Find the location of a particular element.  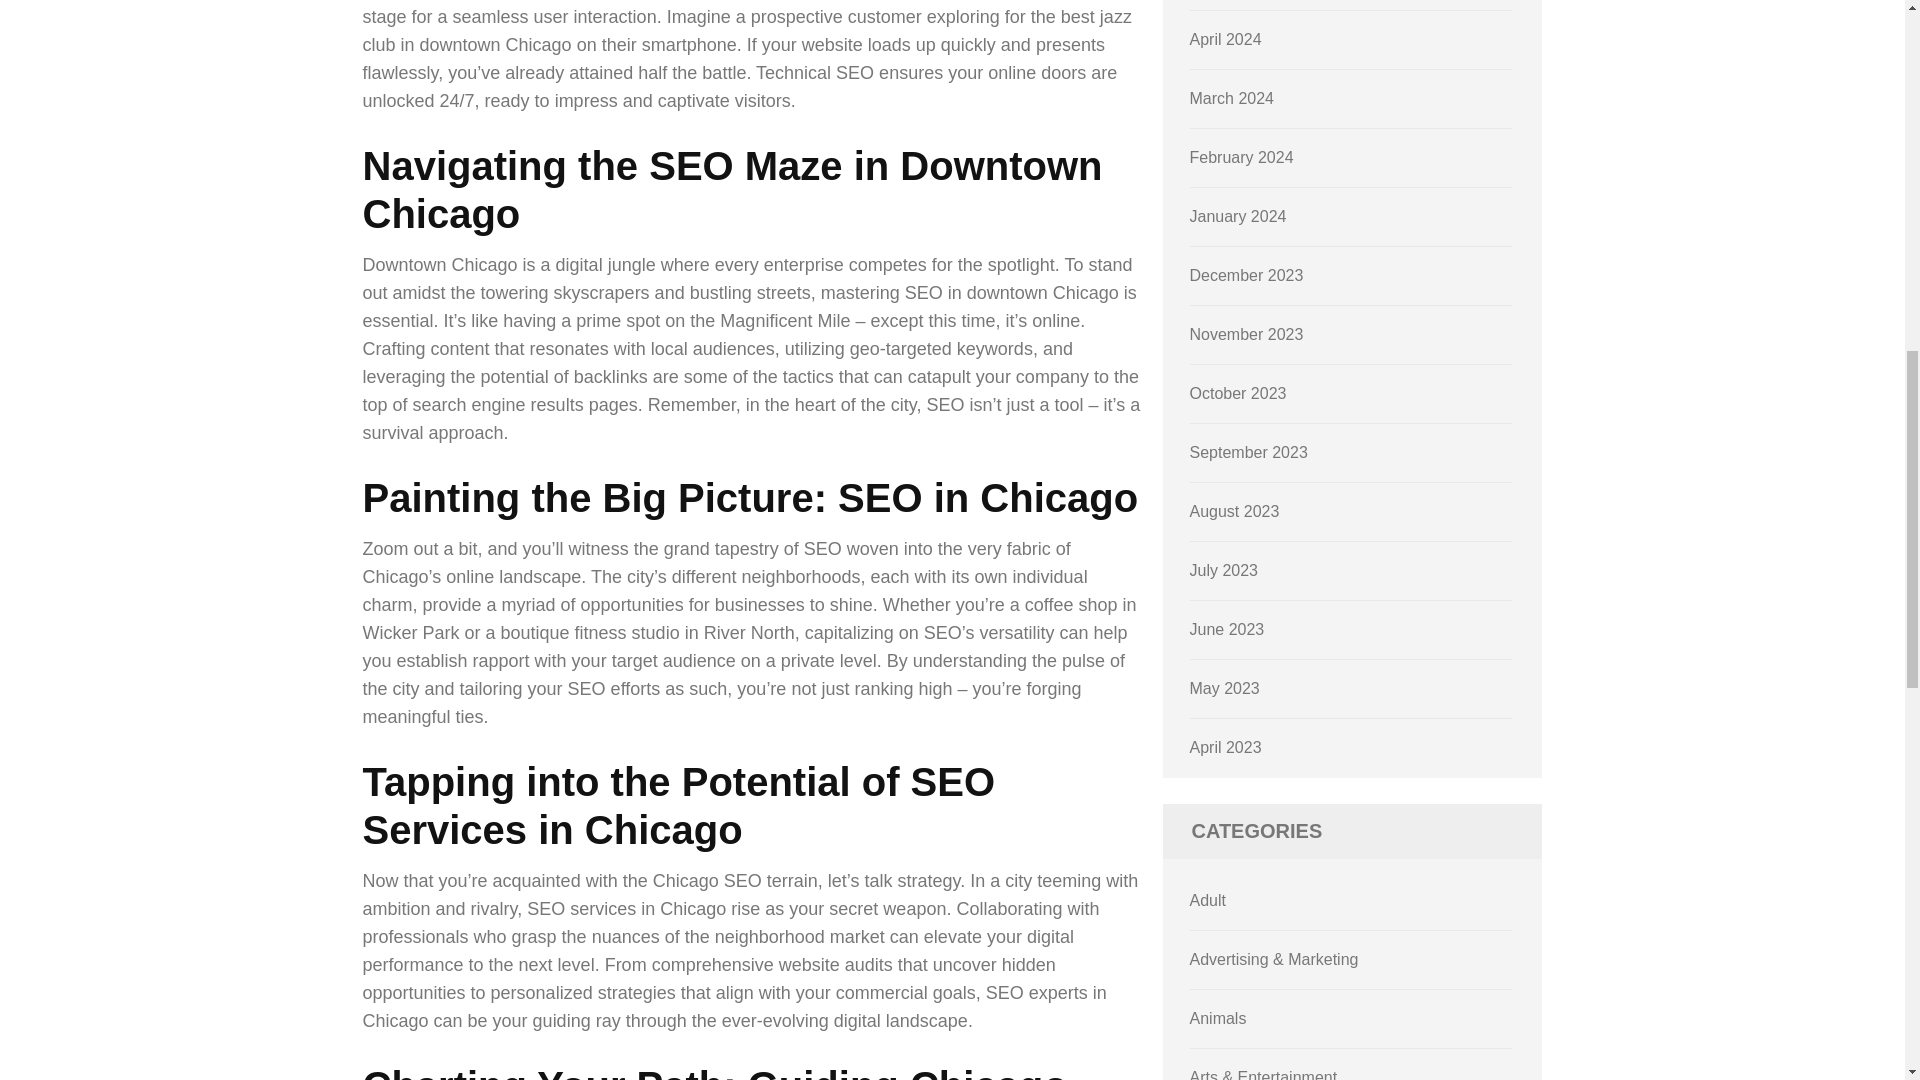

April 2024 is located at coordinates (1226, 39).